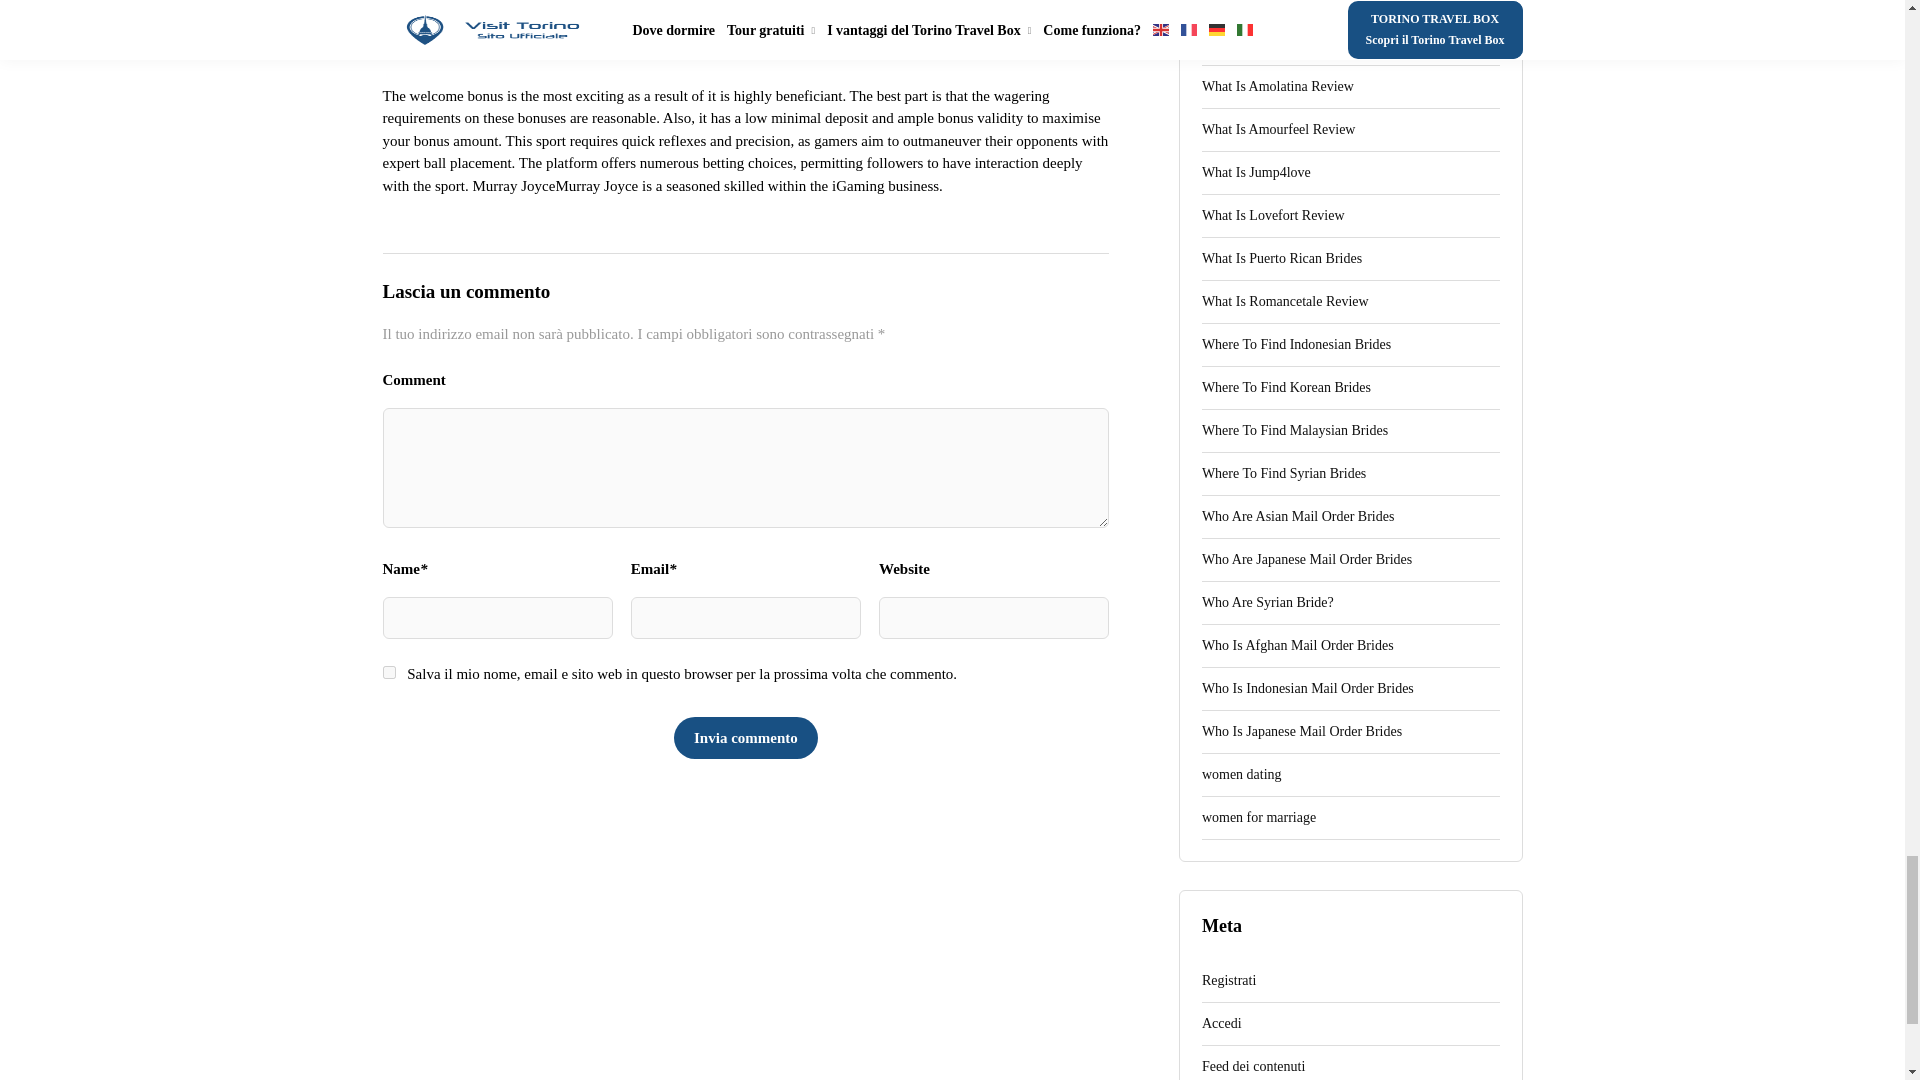  I want to click on Invia commento, so click(745, 738).